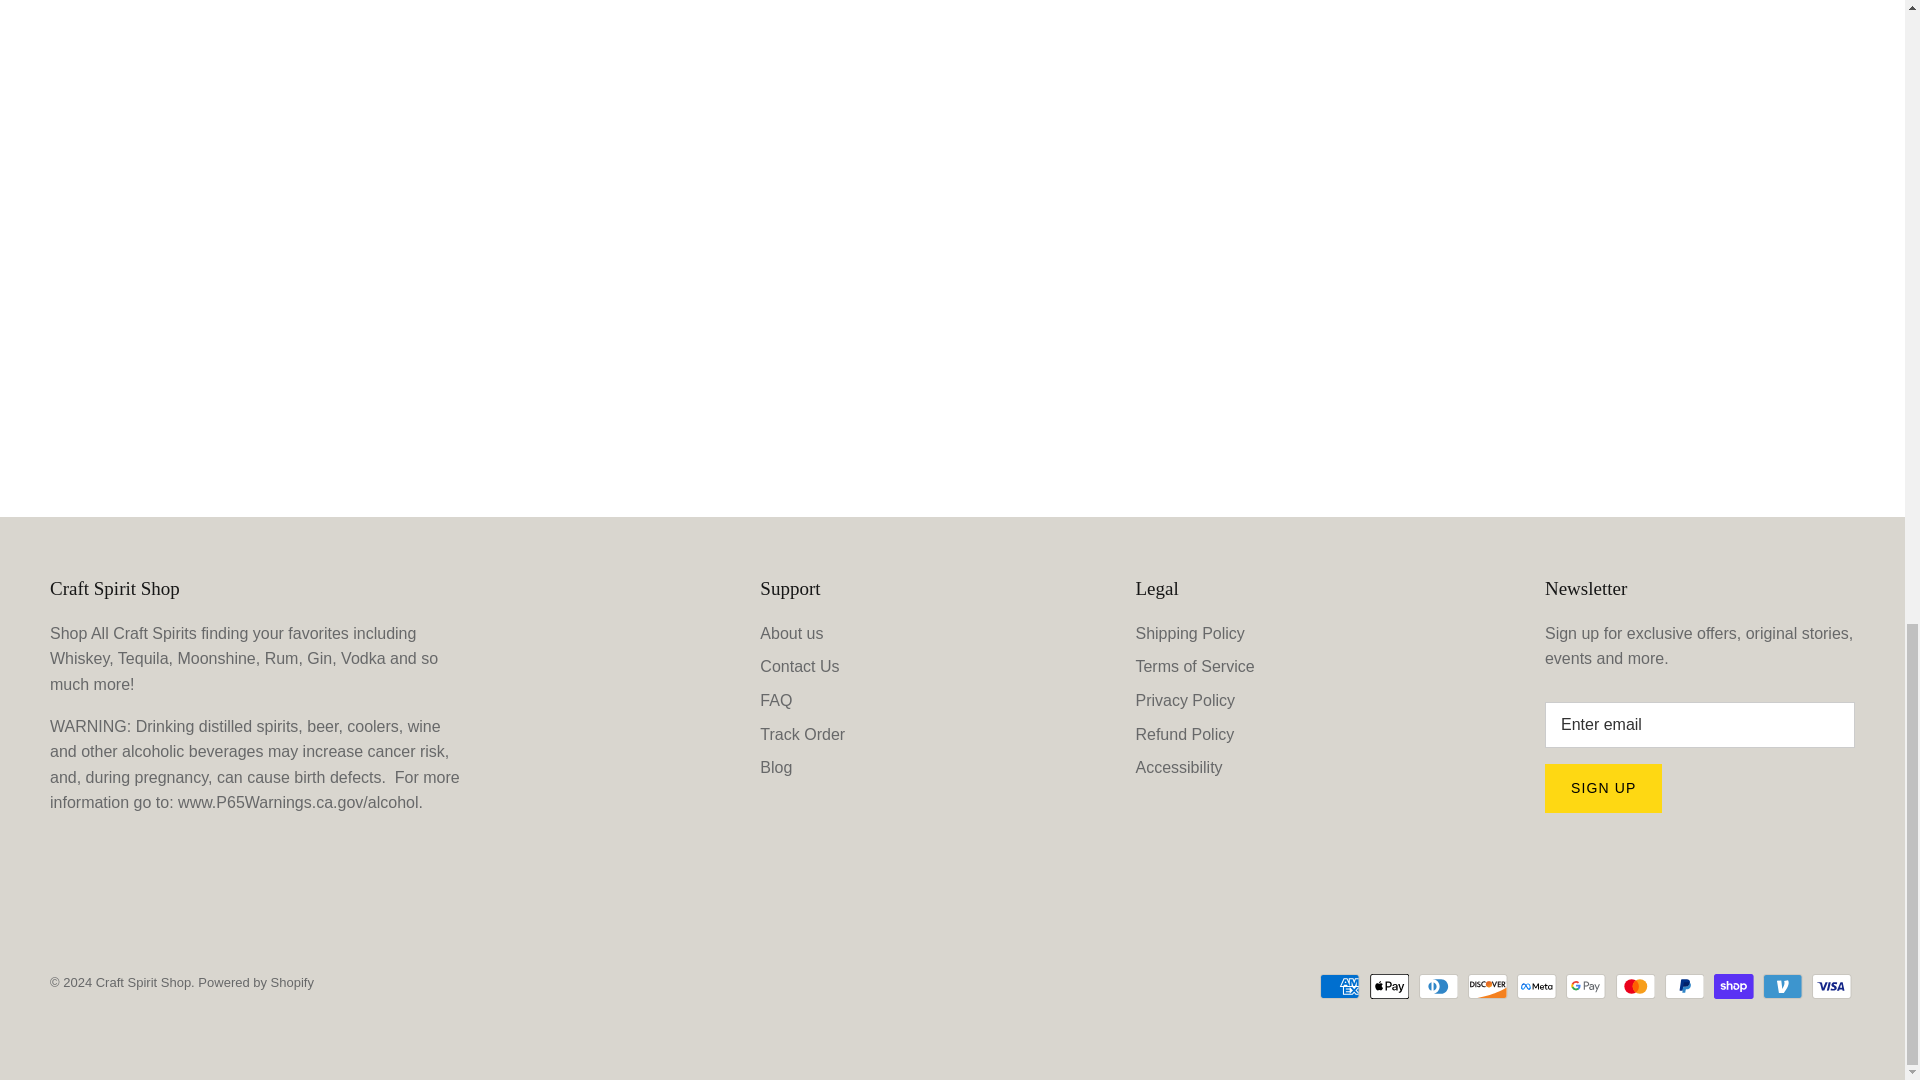 Image resolution: width=1920 pixels, height=1080 pixels. Describe the element at coordinates (1586, 986) in the screenshot. I see `Google Pay` at that location.